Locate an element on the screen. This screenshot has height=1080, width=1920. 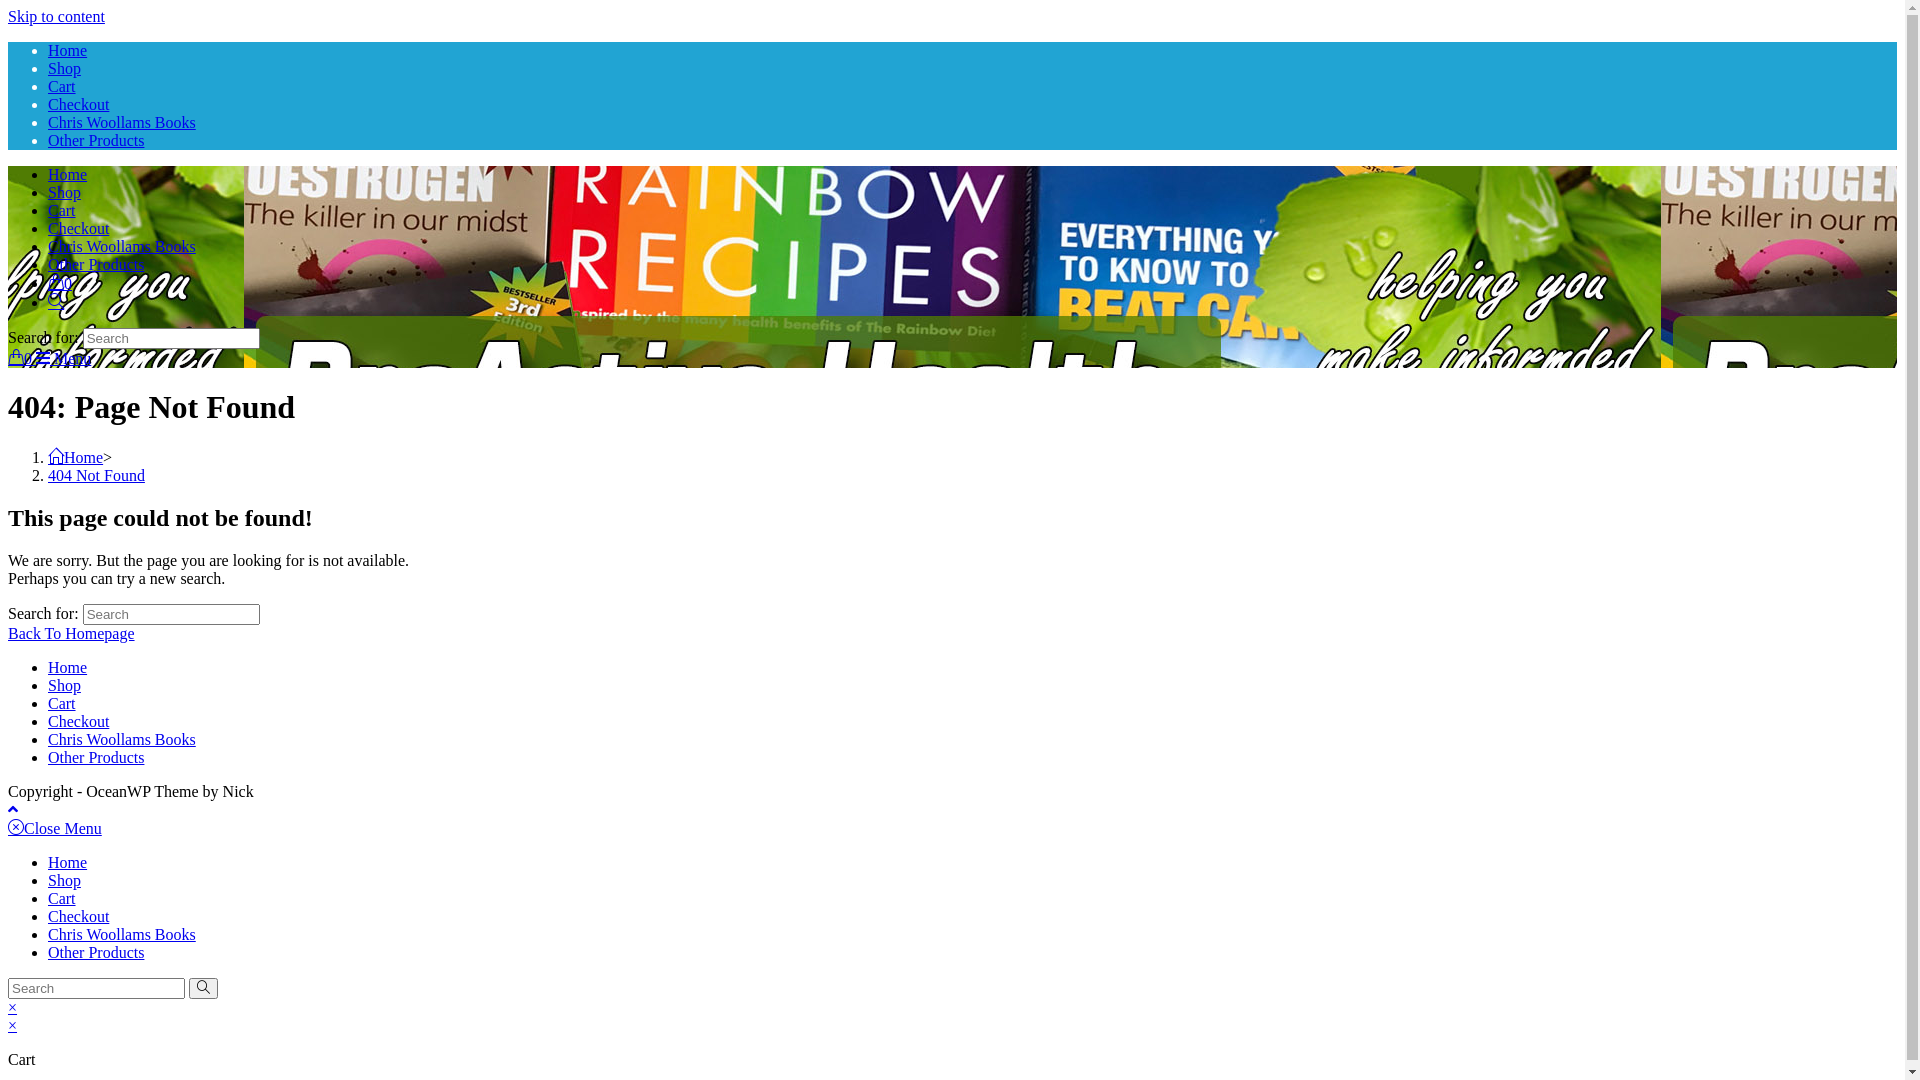
Shop is located at coordinates (64, 68).